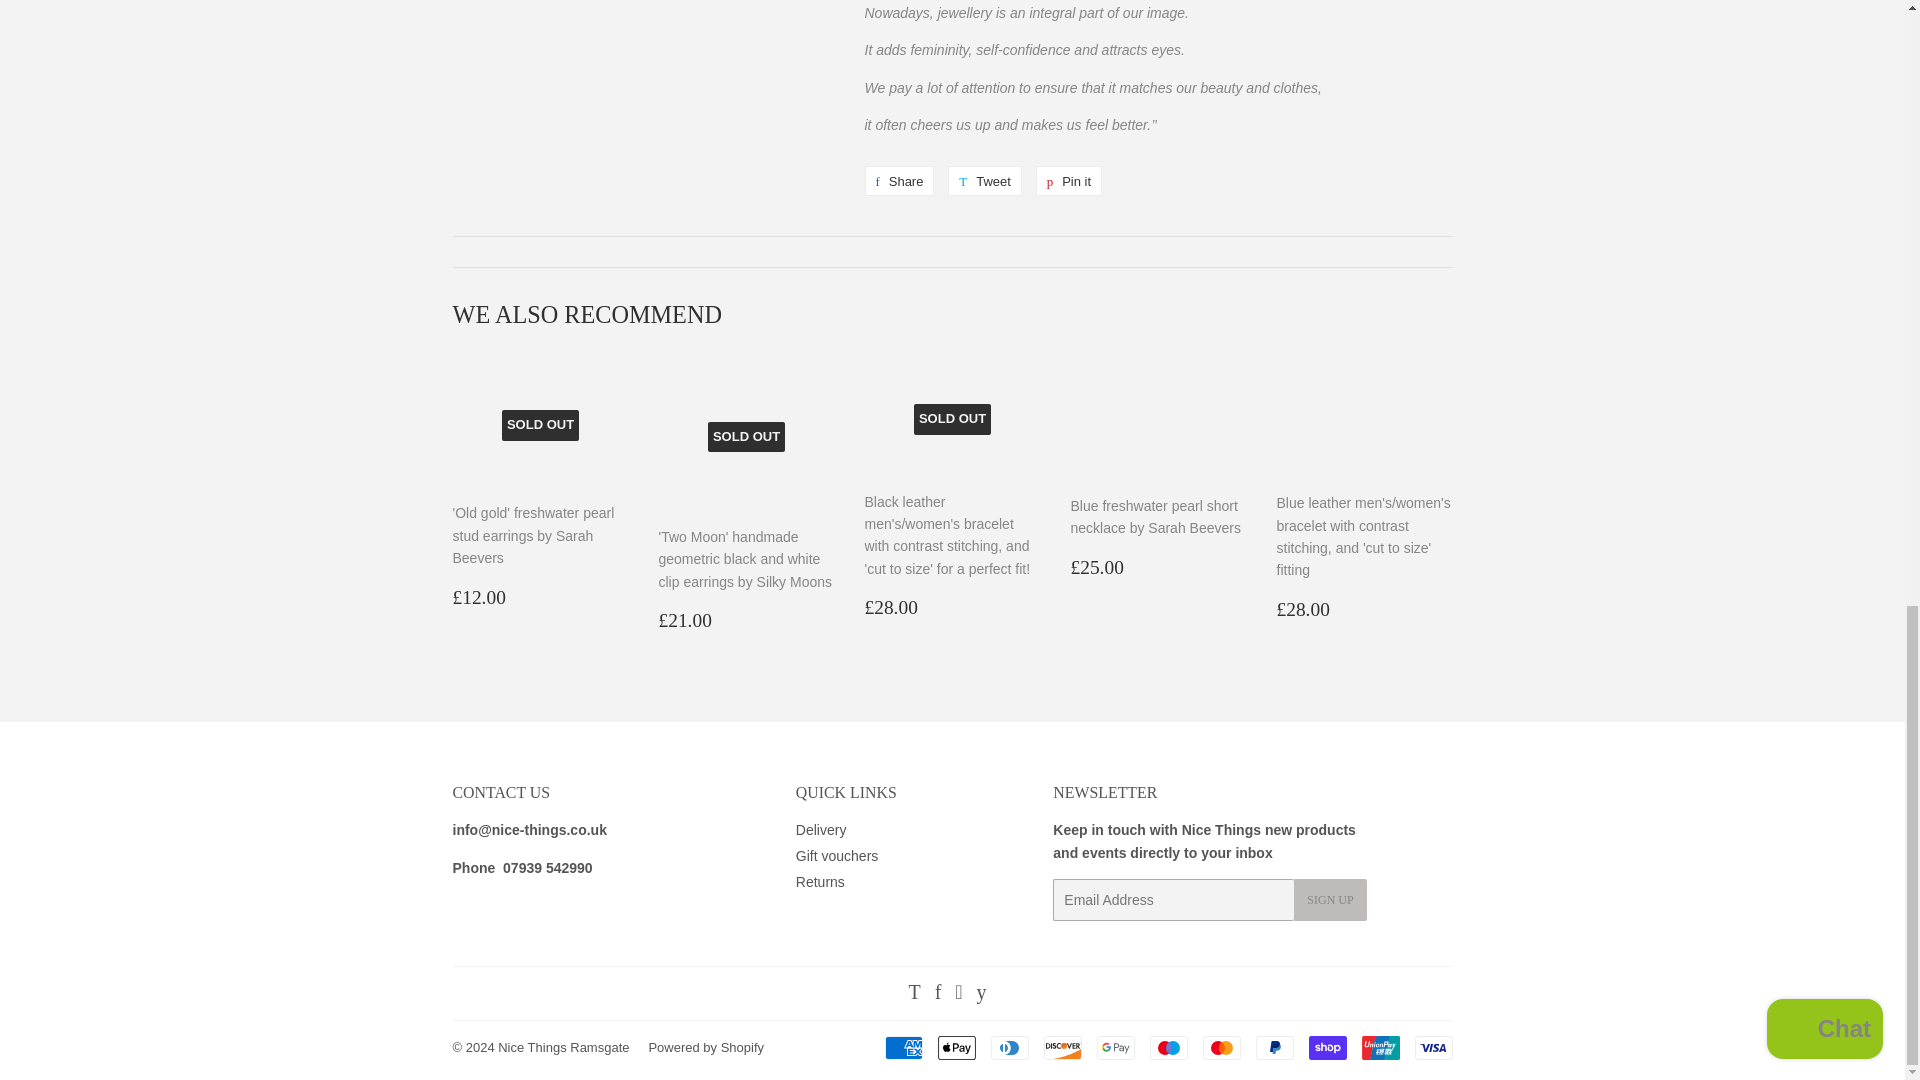 This screenshot has height=1080, width=1920. I want to click on Google Pay, so click(1115, 1047).